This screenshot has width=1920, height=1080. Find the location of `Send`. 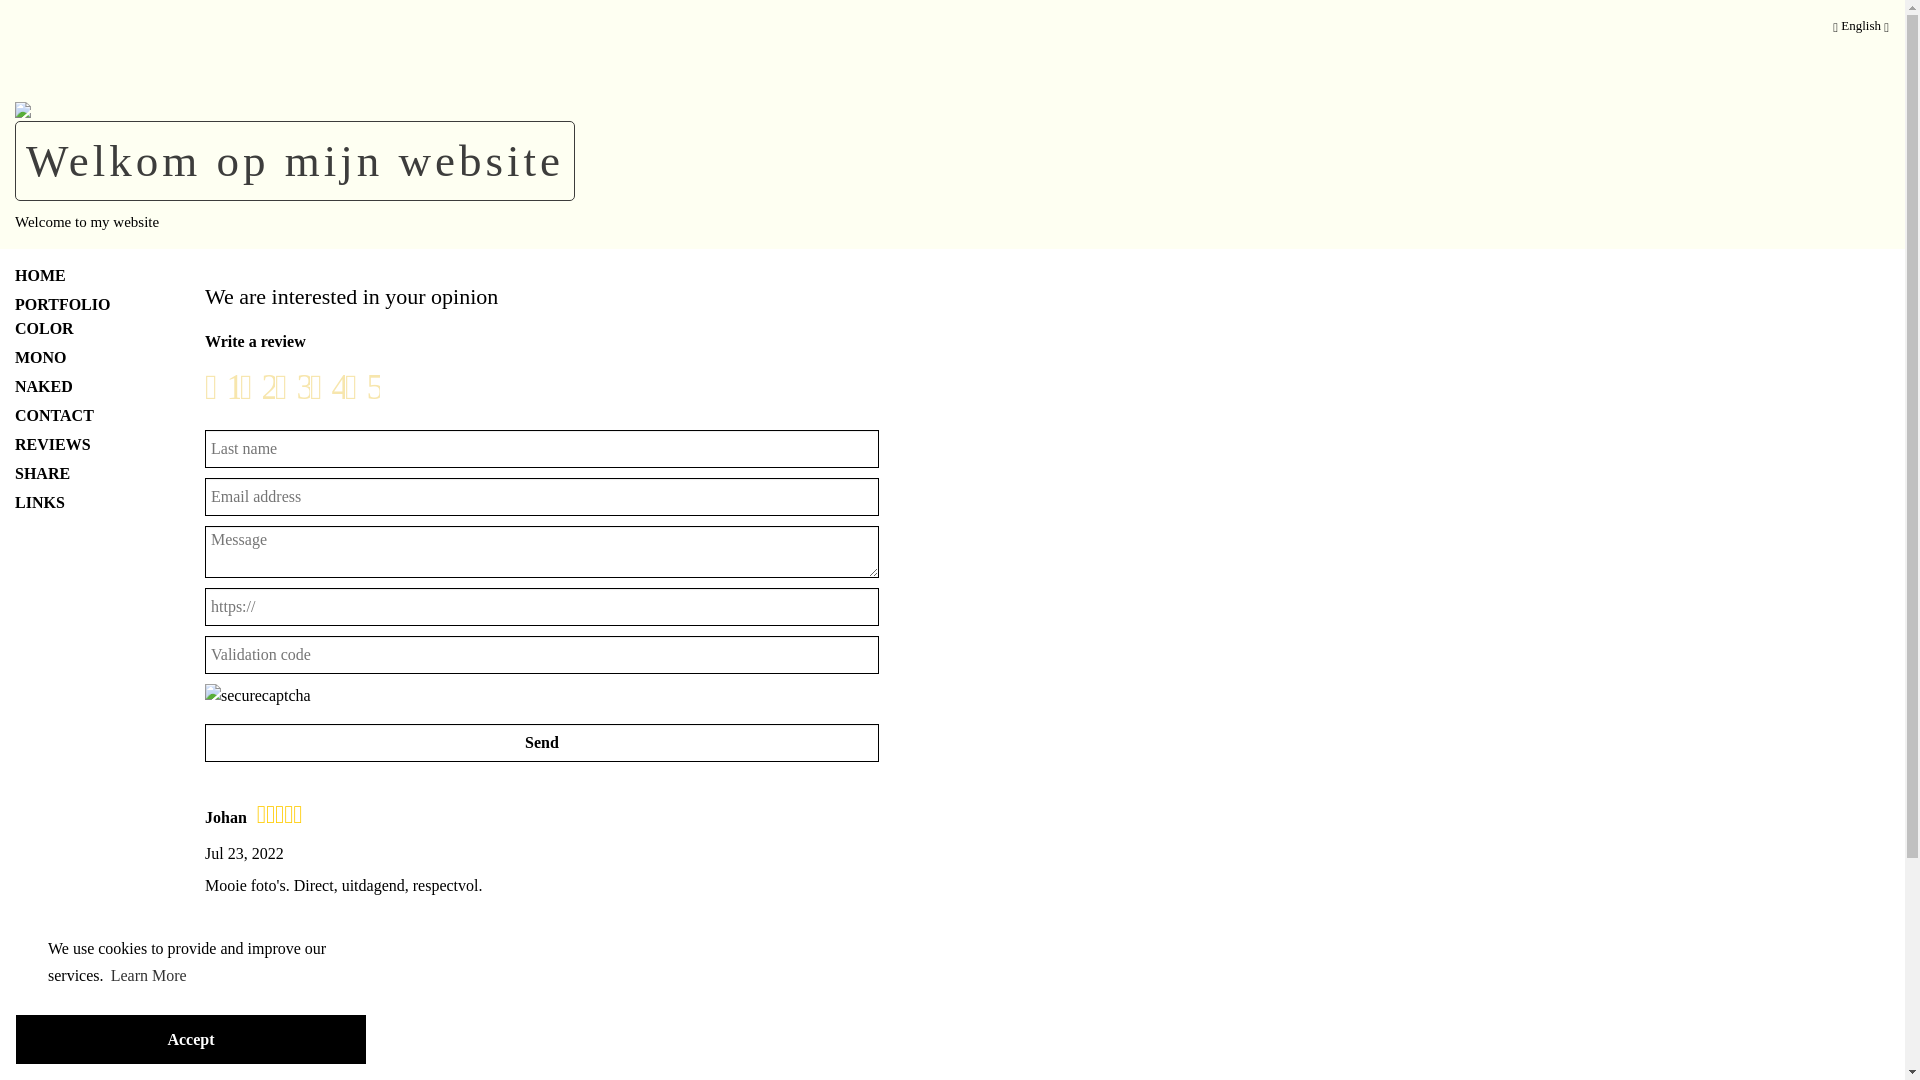

Send is located at coordinates (542, 743).